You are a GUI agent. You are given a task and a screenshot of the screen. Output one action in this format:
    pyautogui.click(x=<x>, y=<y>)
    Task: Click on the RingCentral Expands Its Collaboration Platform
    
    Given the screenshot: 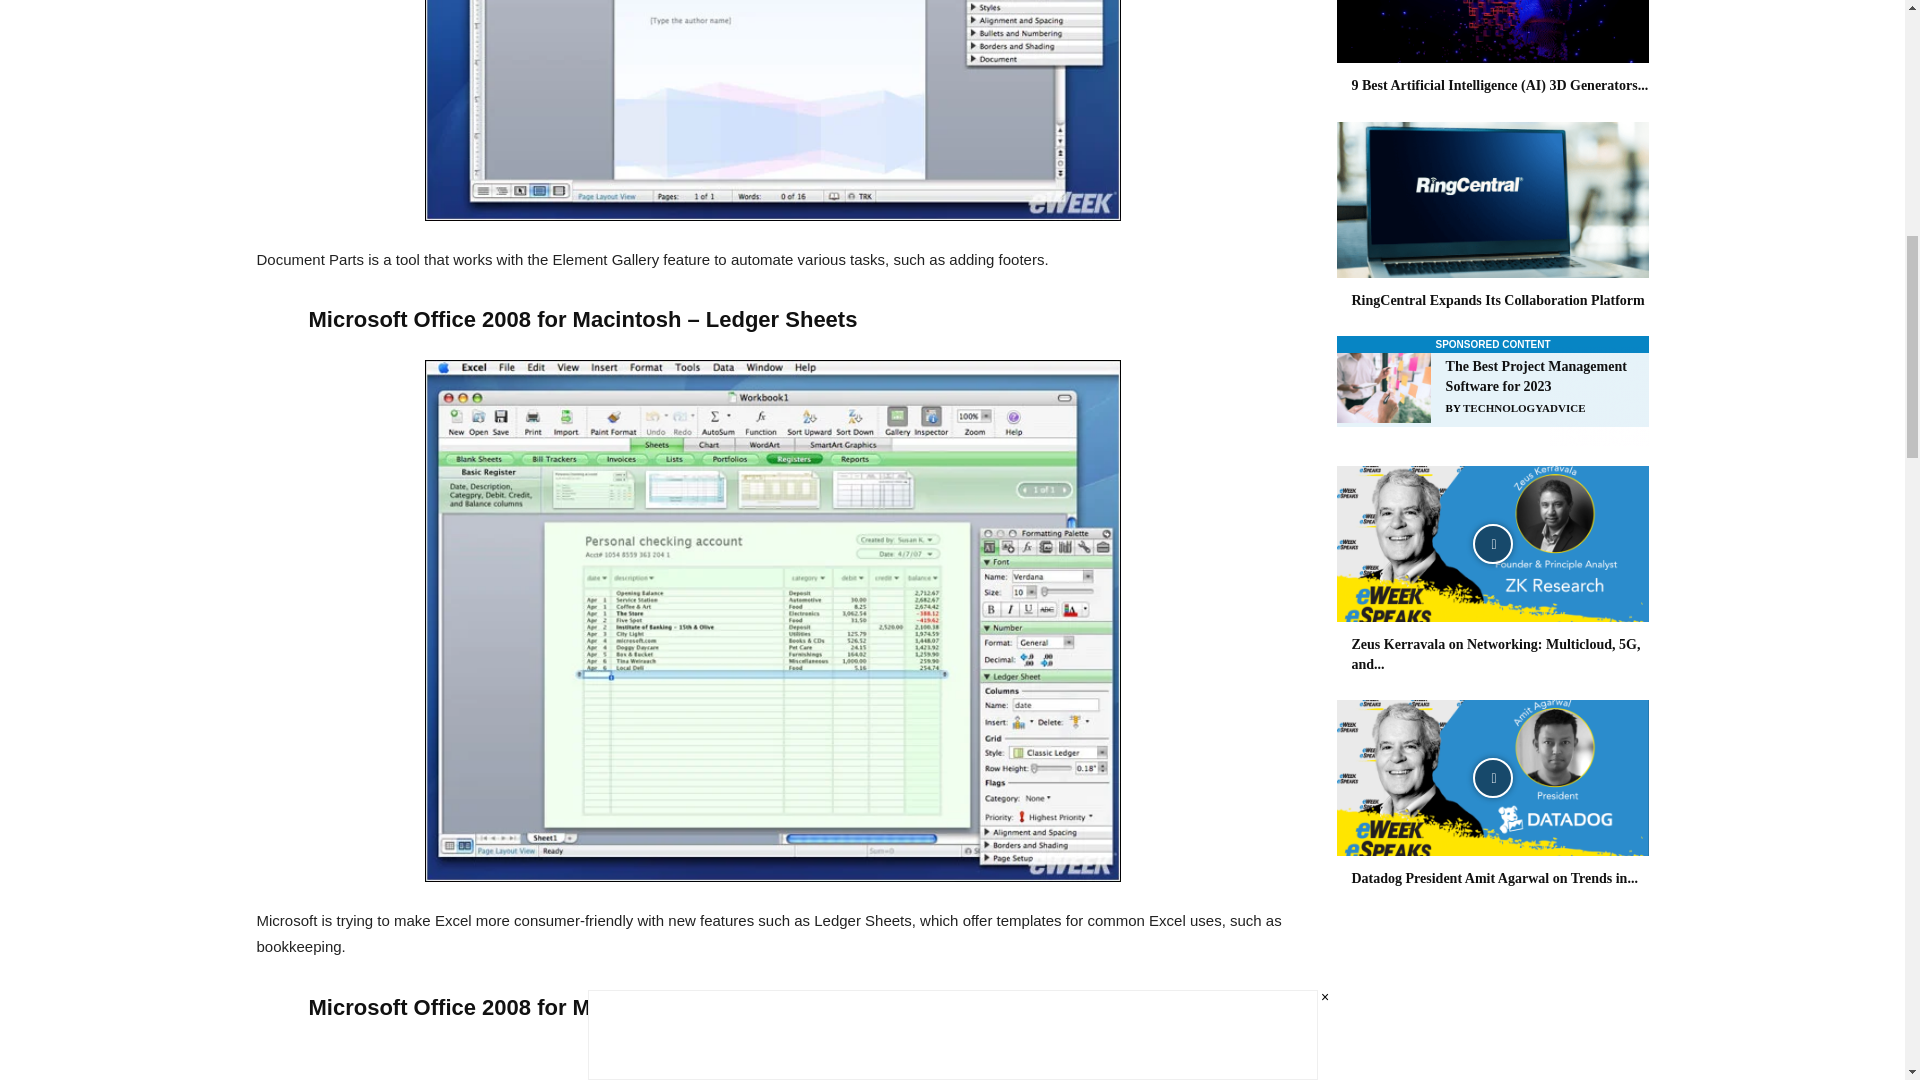 What is the action you would take?
    pyautogui.click(x=1492, y=200)
    